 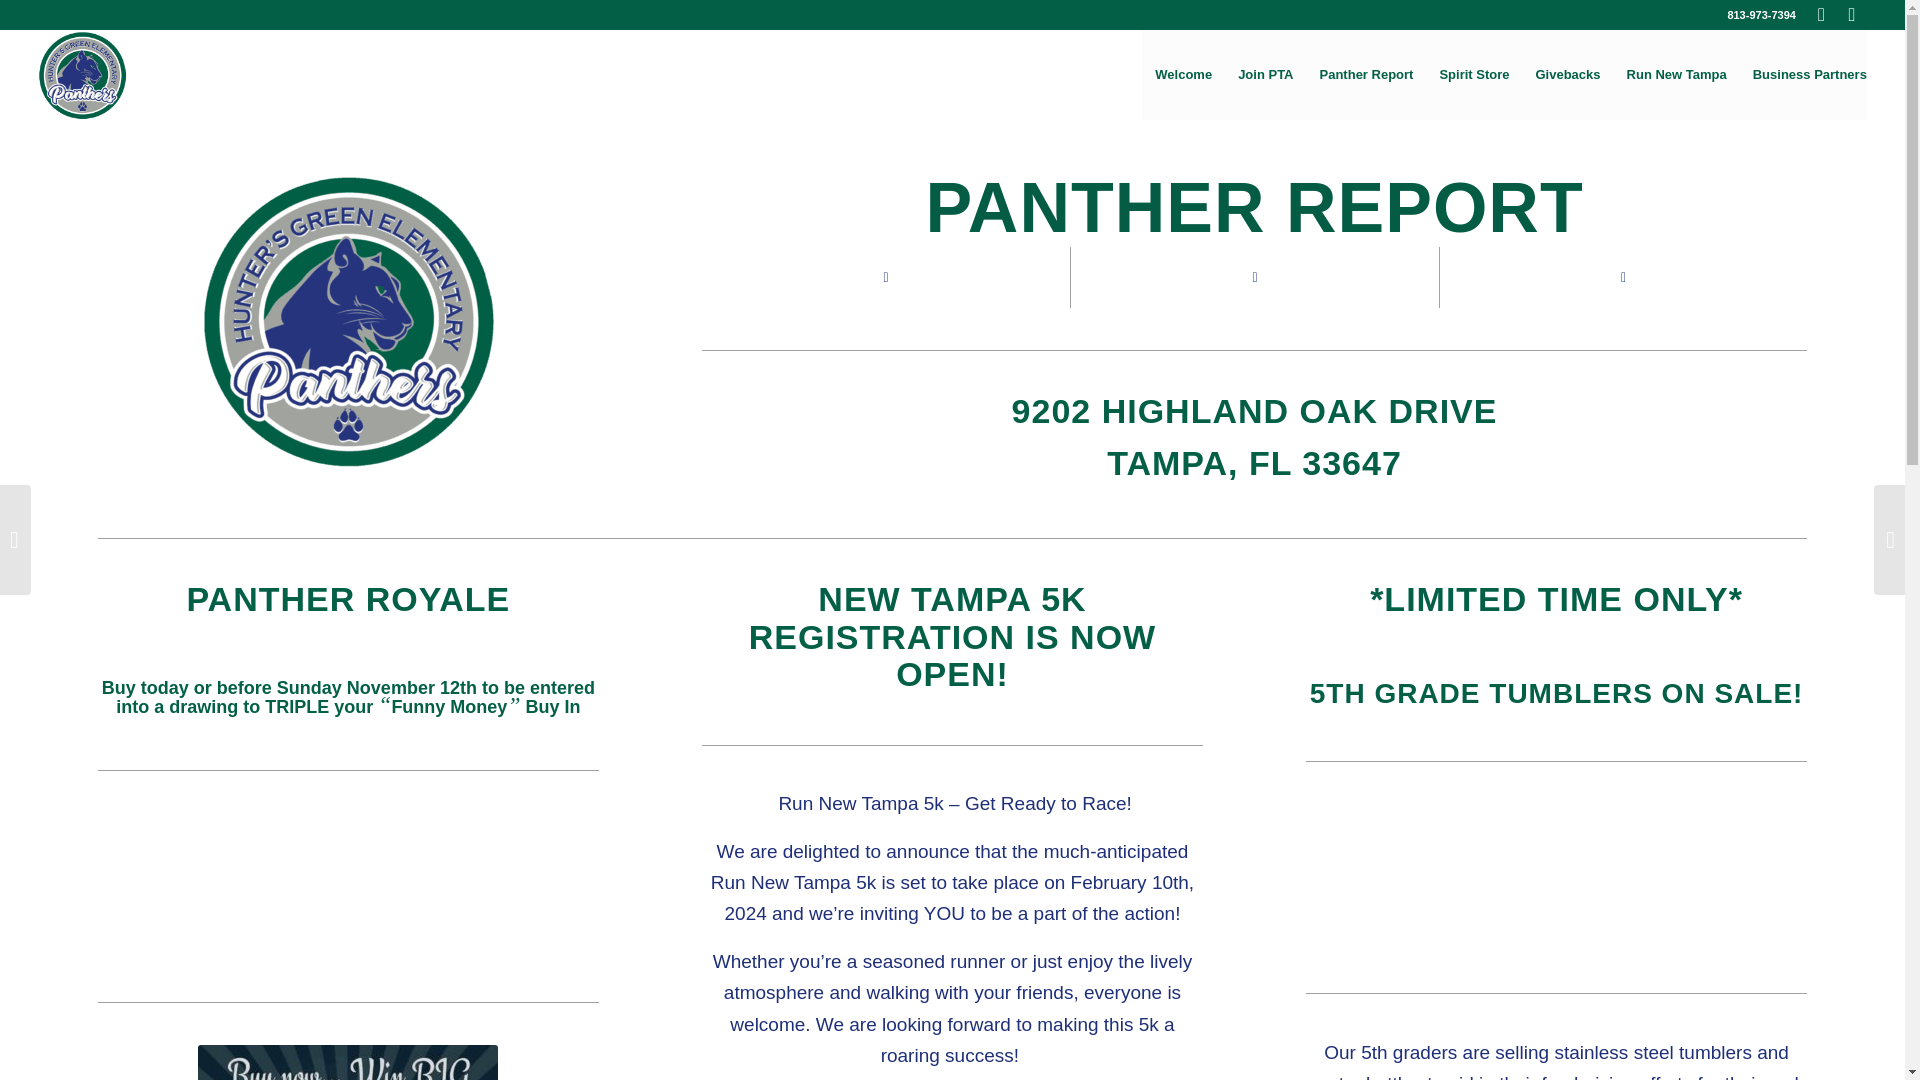 What do you see at coordinates (1183, 74) in the screenshot?
I see `Welcome` at bounding box center [1183, 74].